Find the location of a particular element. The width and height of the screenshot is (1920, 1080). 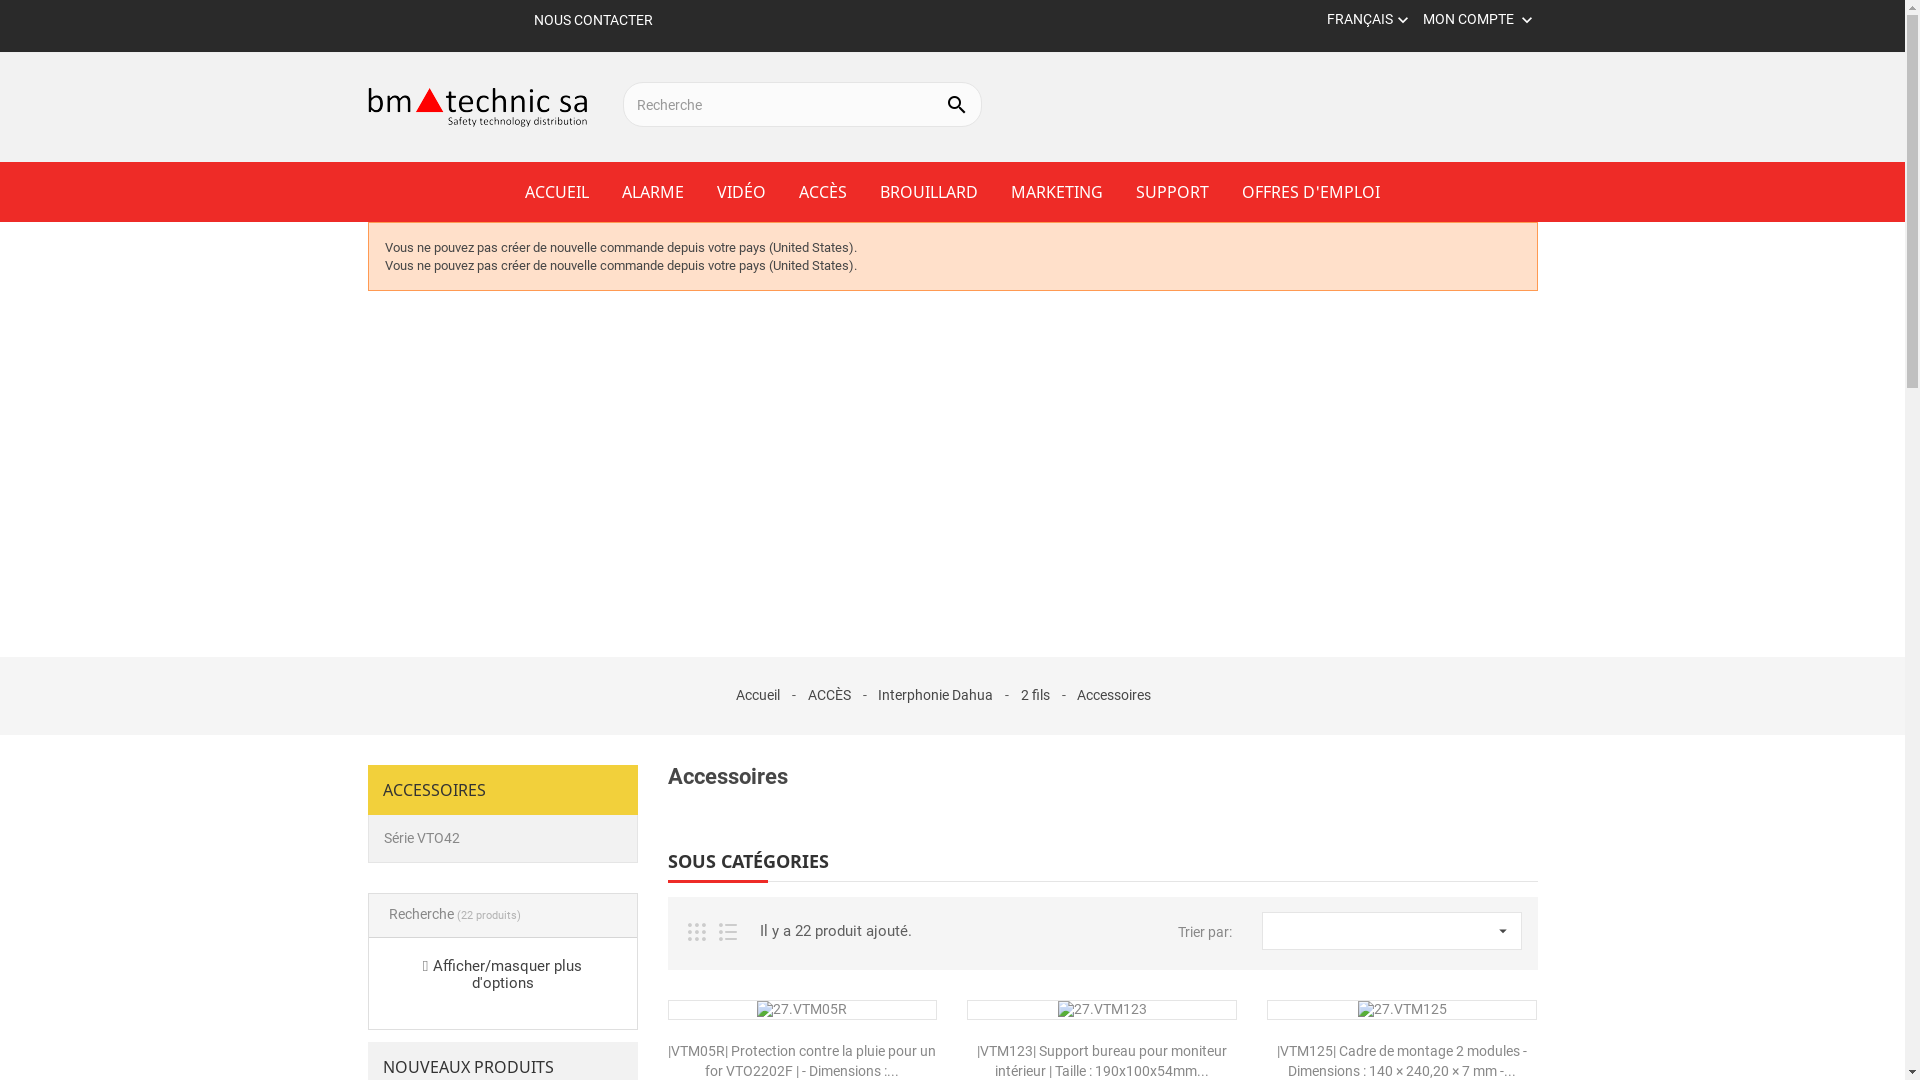

MARKETING is located at coordinates (1057, 192).